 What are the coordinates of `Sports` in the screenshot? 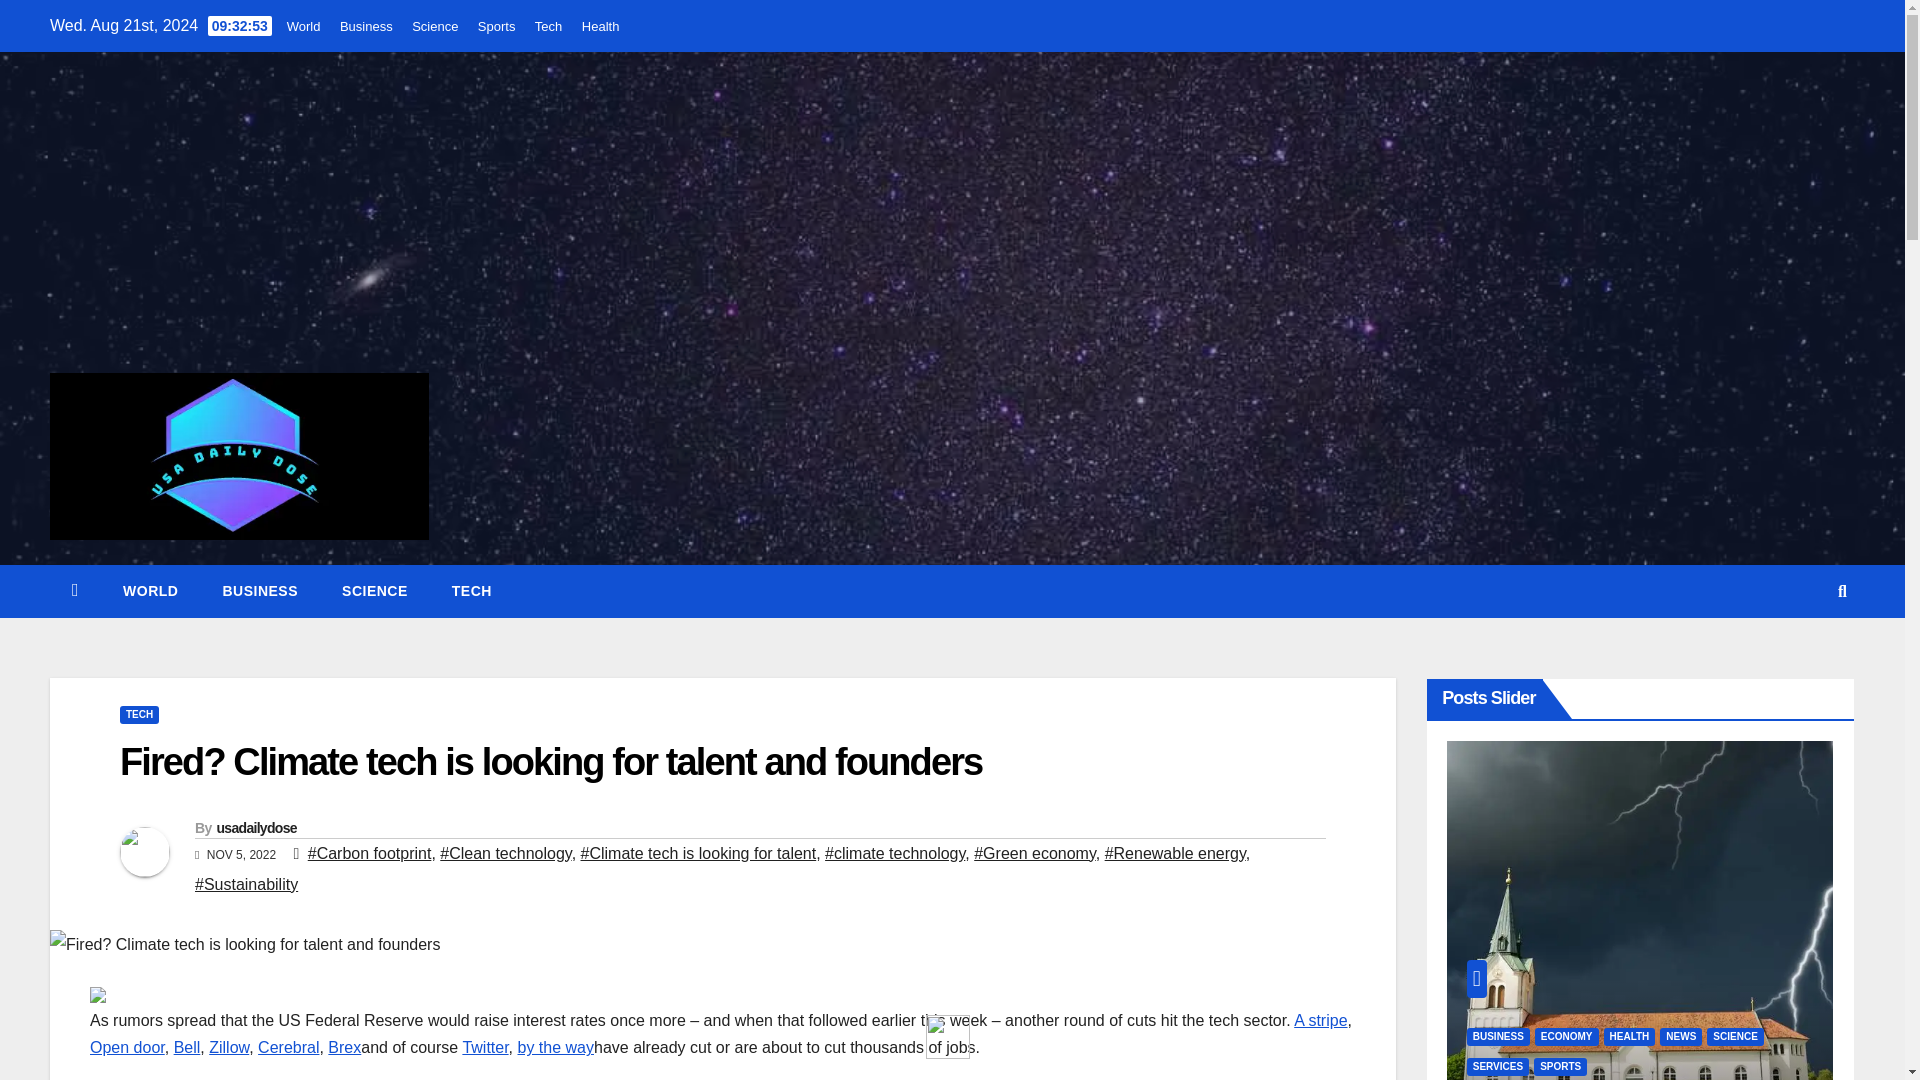 It's located at (497, 26).